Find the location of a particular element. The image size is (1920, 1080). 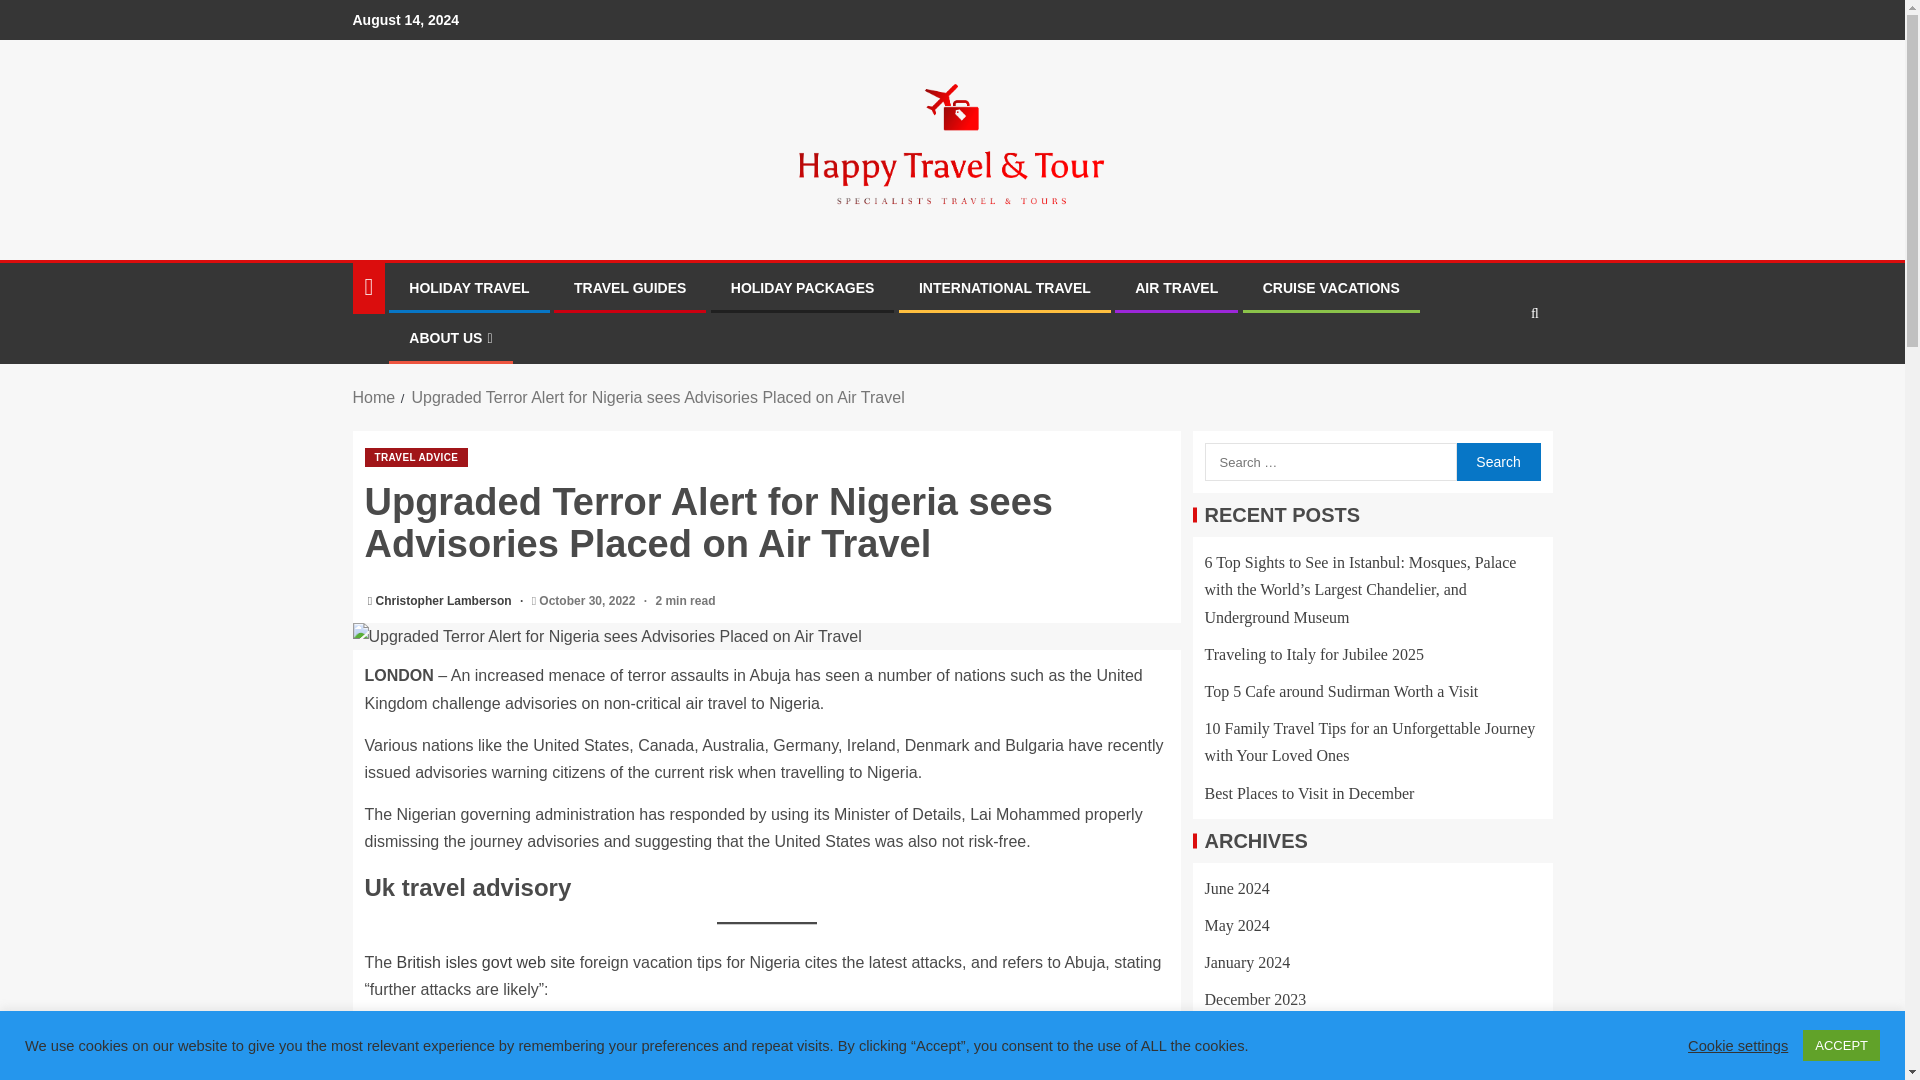

TRAVEL GUIDES is located at coordinates (630, 287).